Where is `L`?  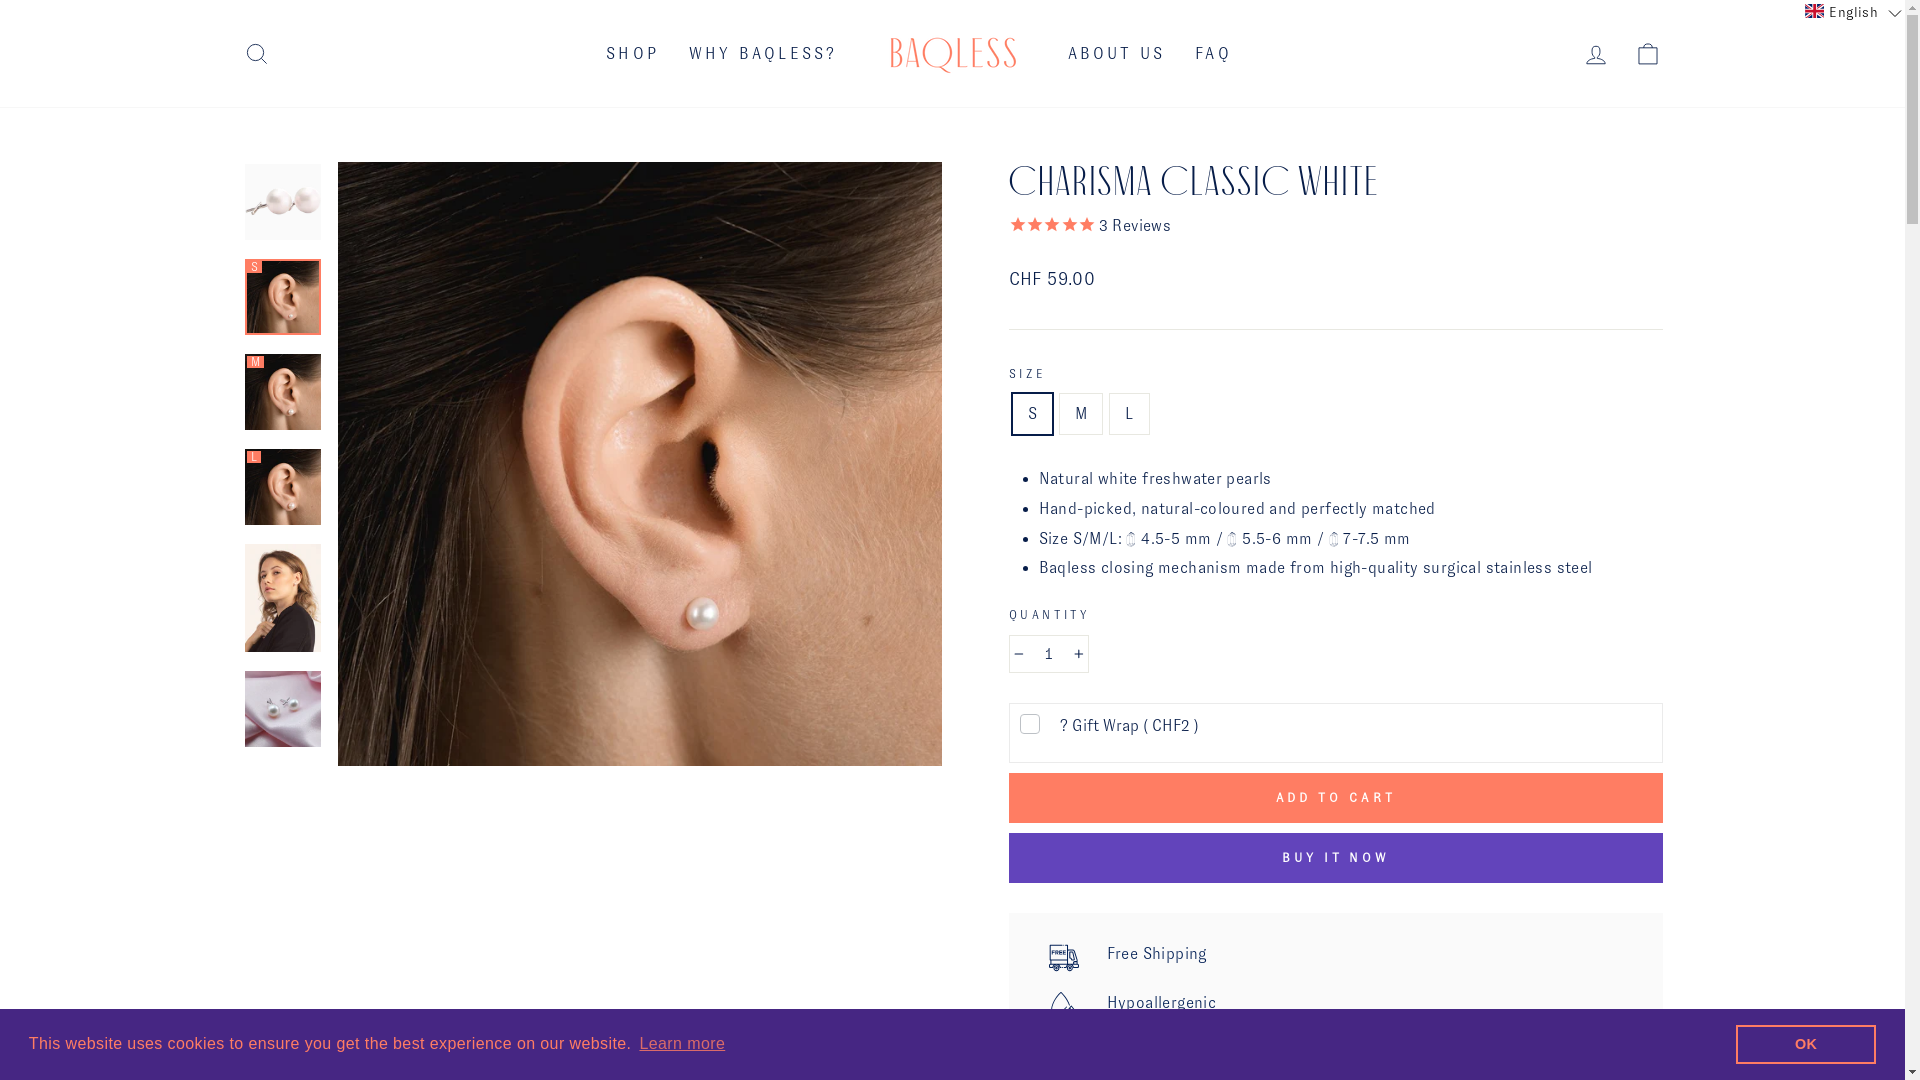 L is located at coordinates (282, 487).